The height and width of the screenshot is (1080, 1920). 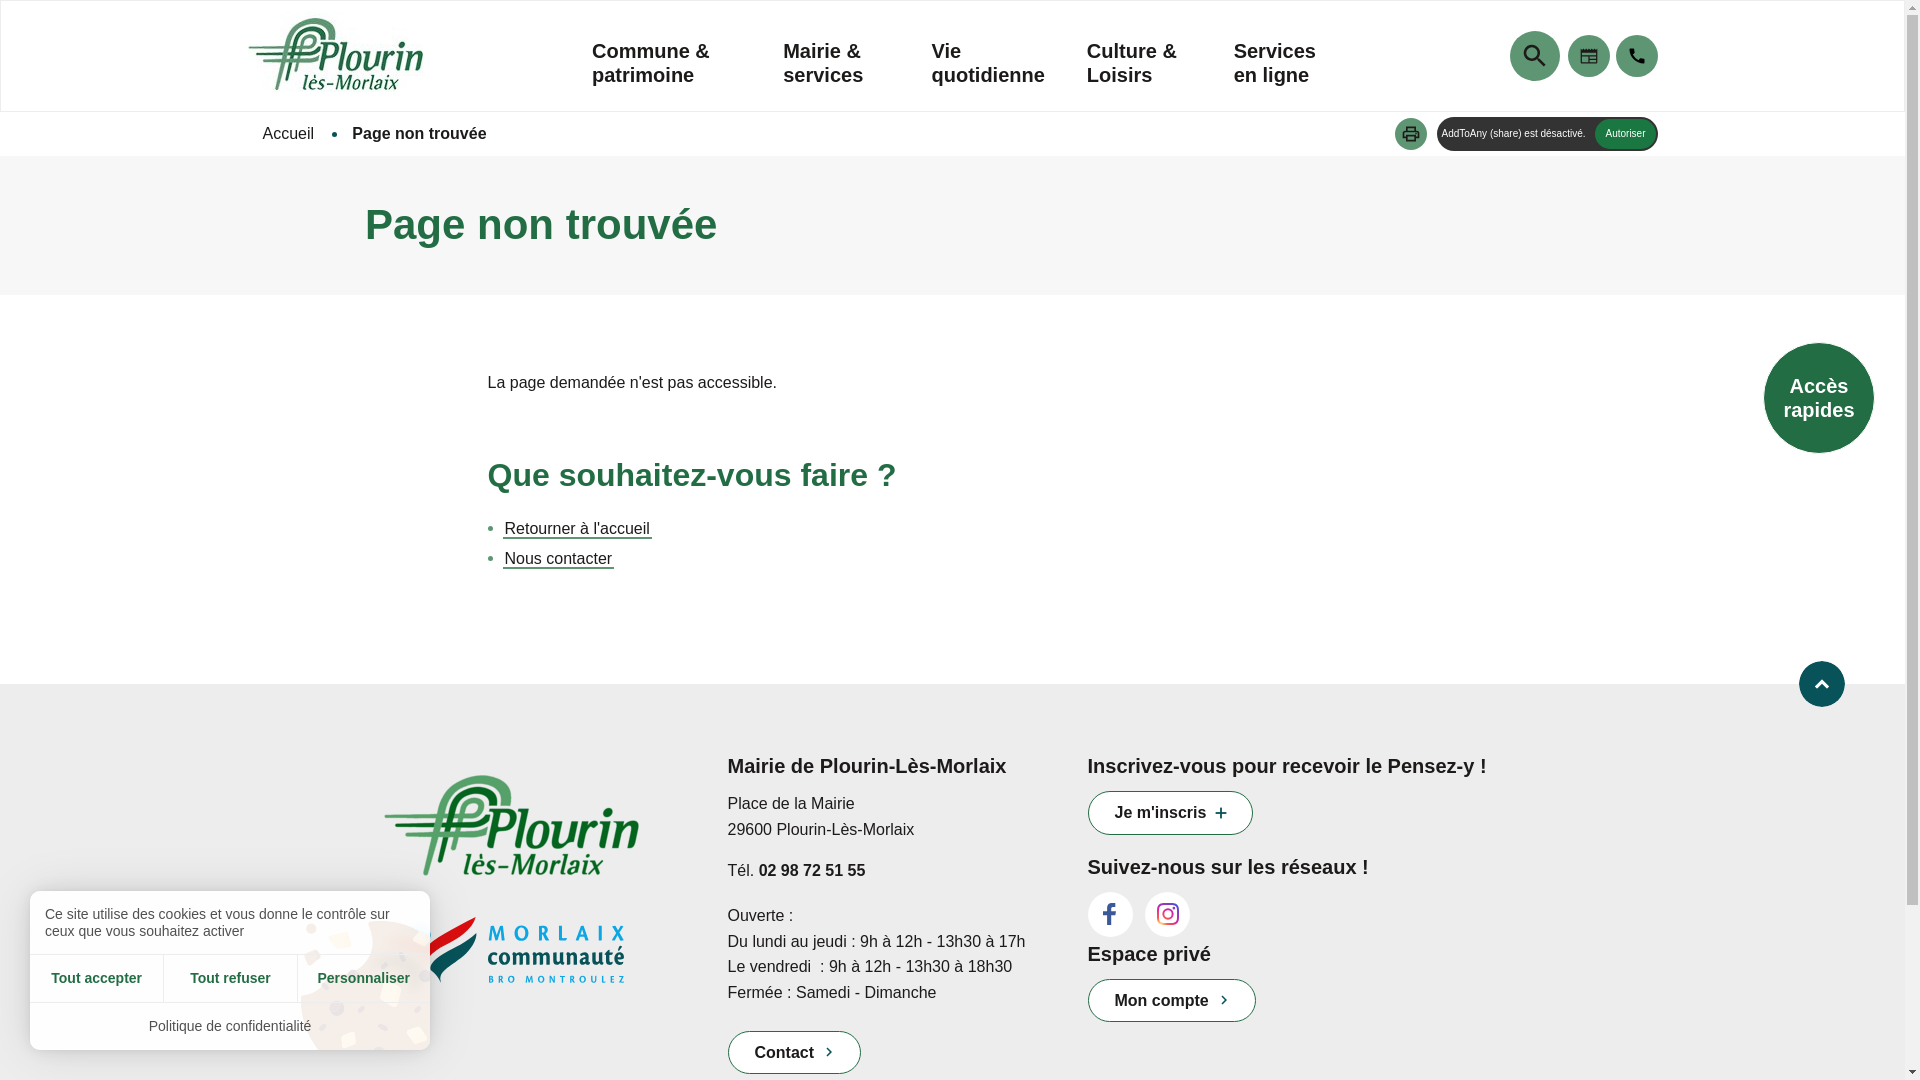 I want to click on Accueil, so click(x=290, y=134).